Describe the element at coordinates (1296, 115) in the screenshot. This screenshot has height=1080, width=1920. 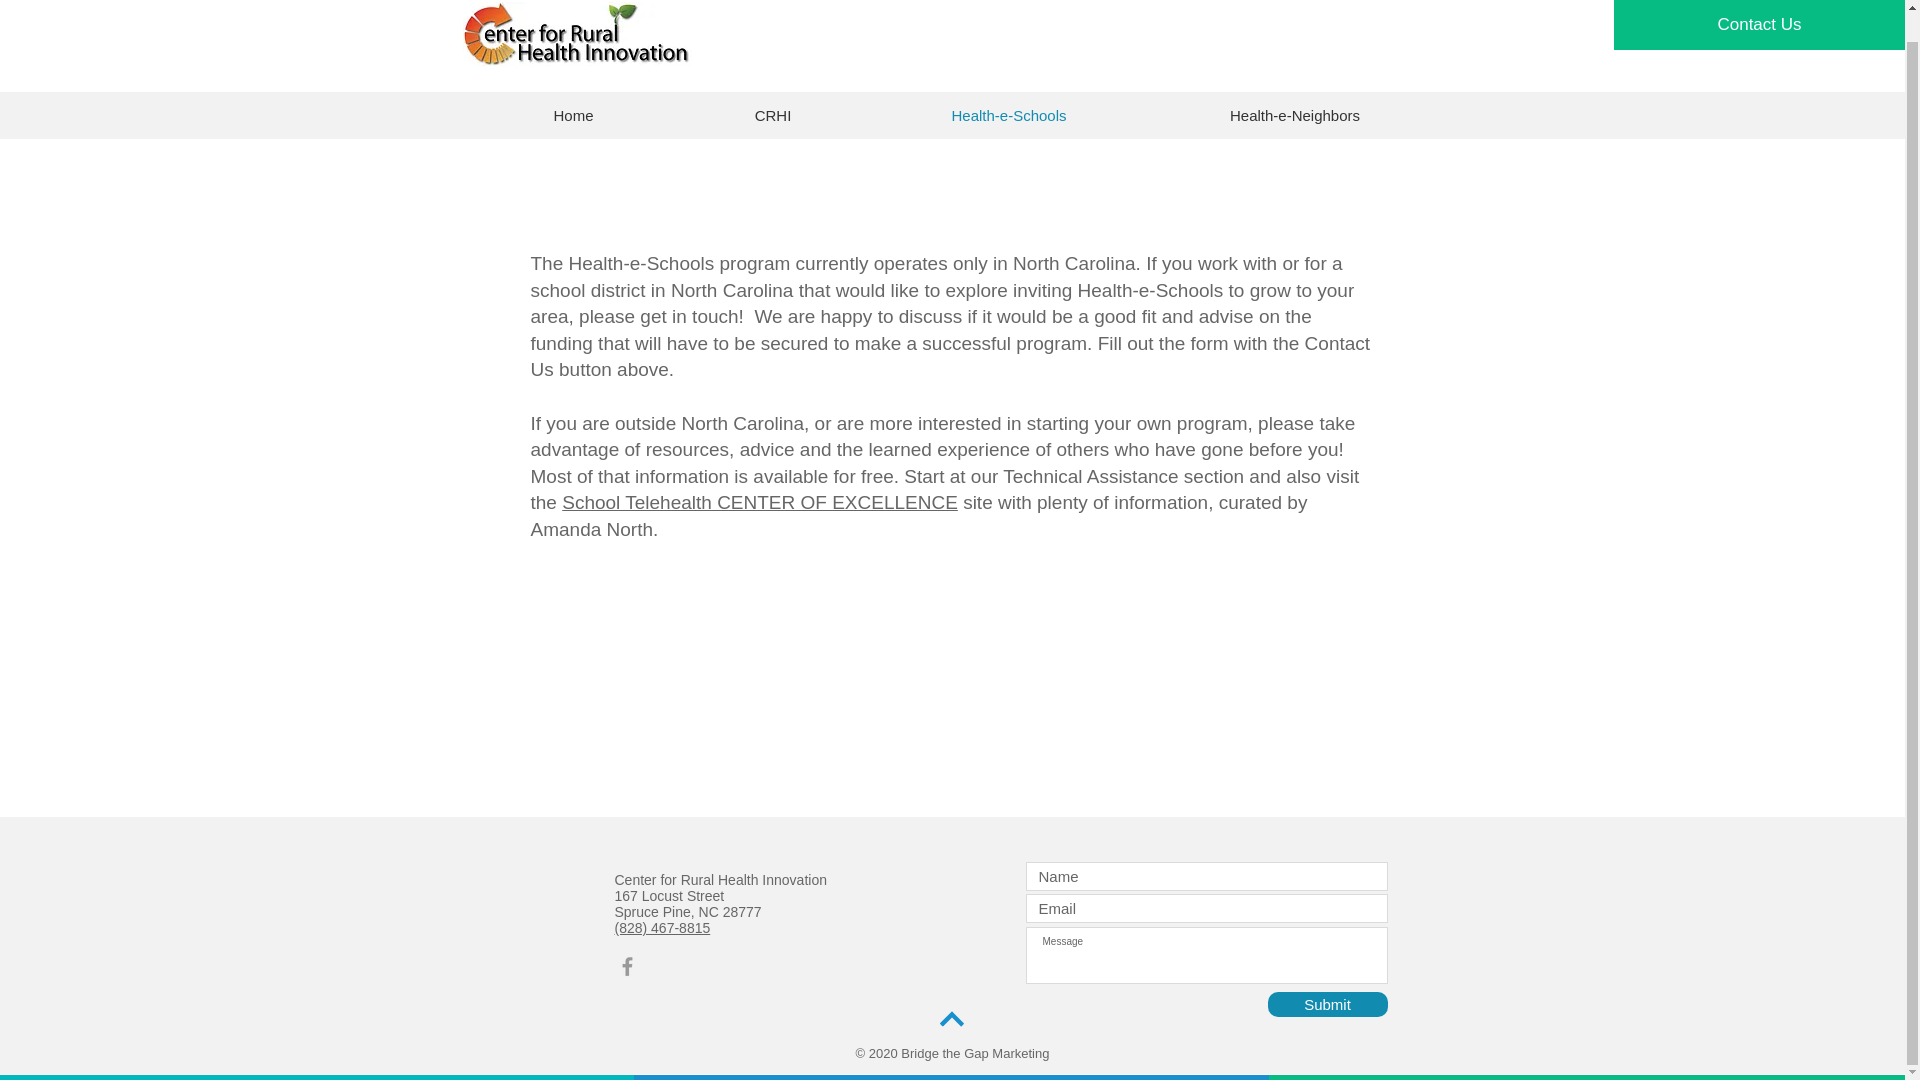
I see `Health-e-Neighbors` at that location.